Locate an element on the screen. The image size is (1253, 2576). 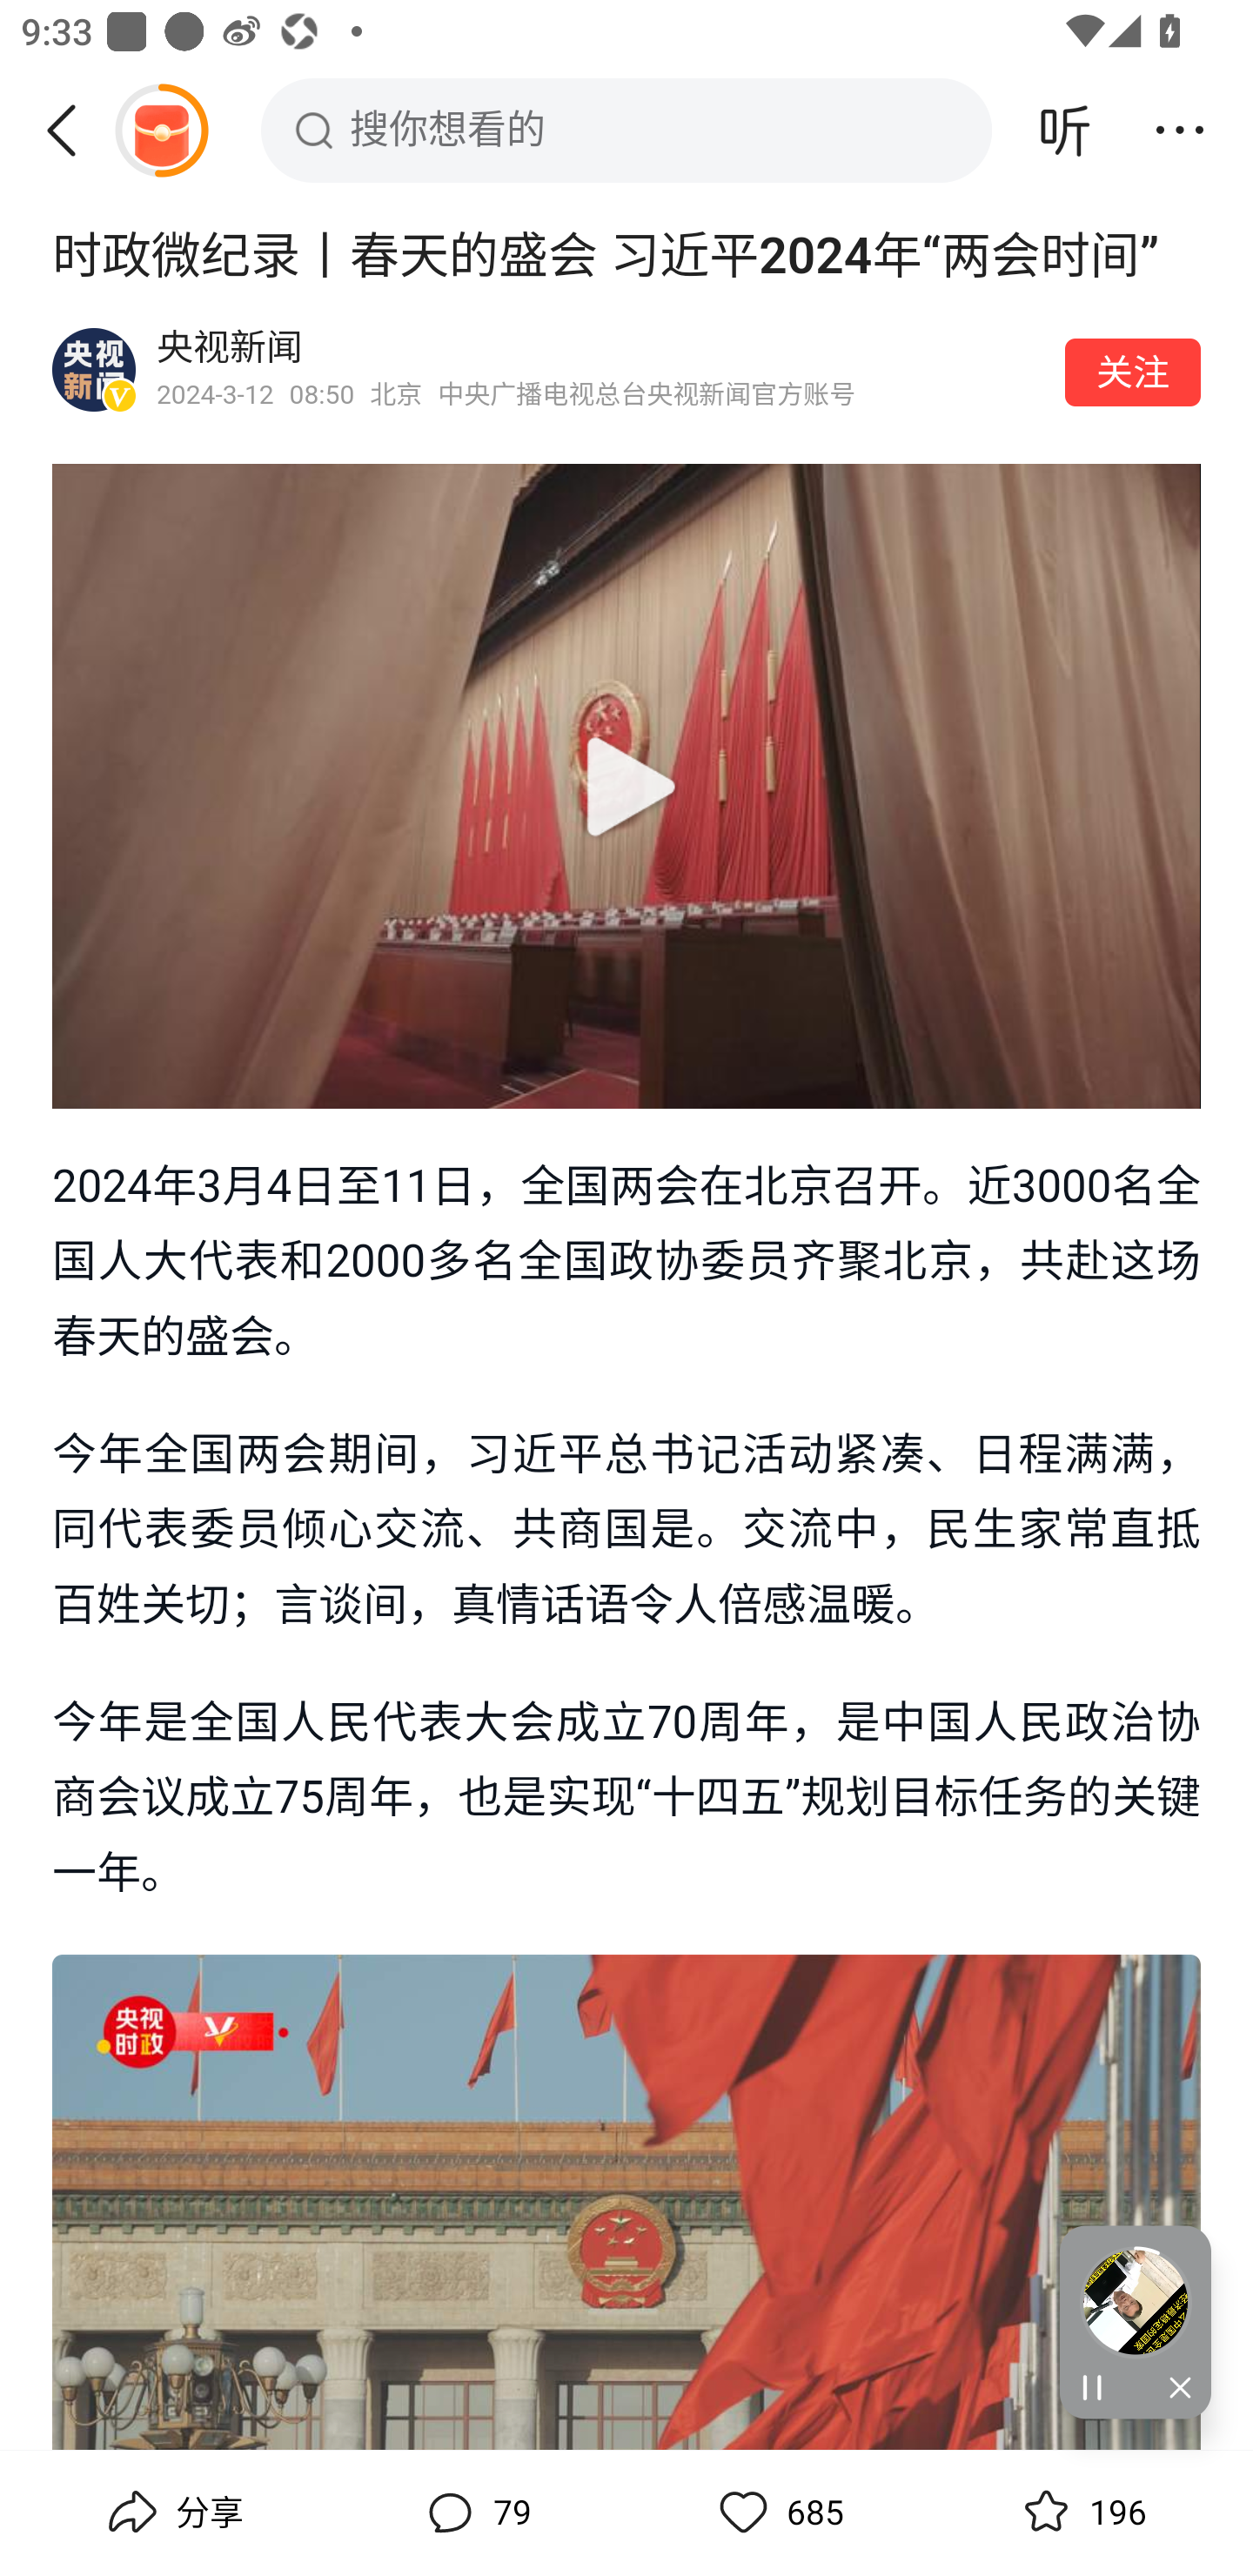
听头条 is located at coordinates (1065, 130).